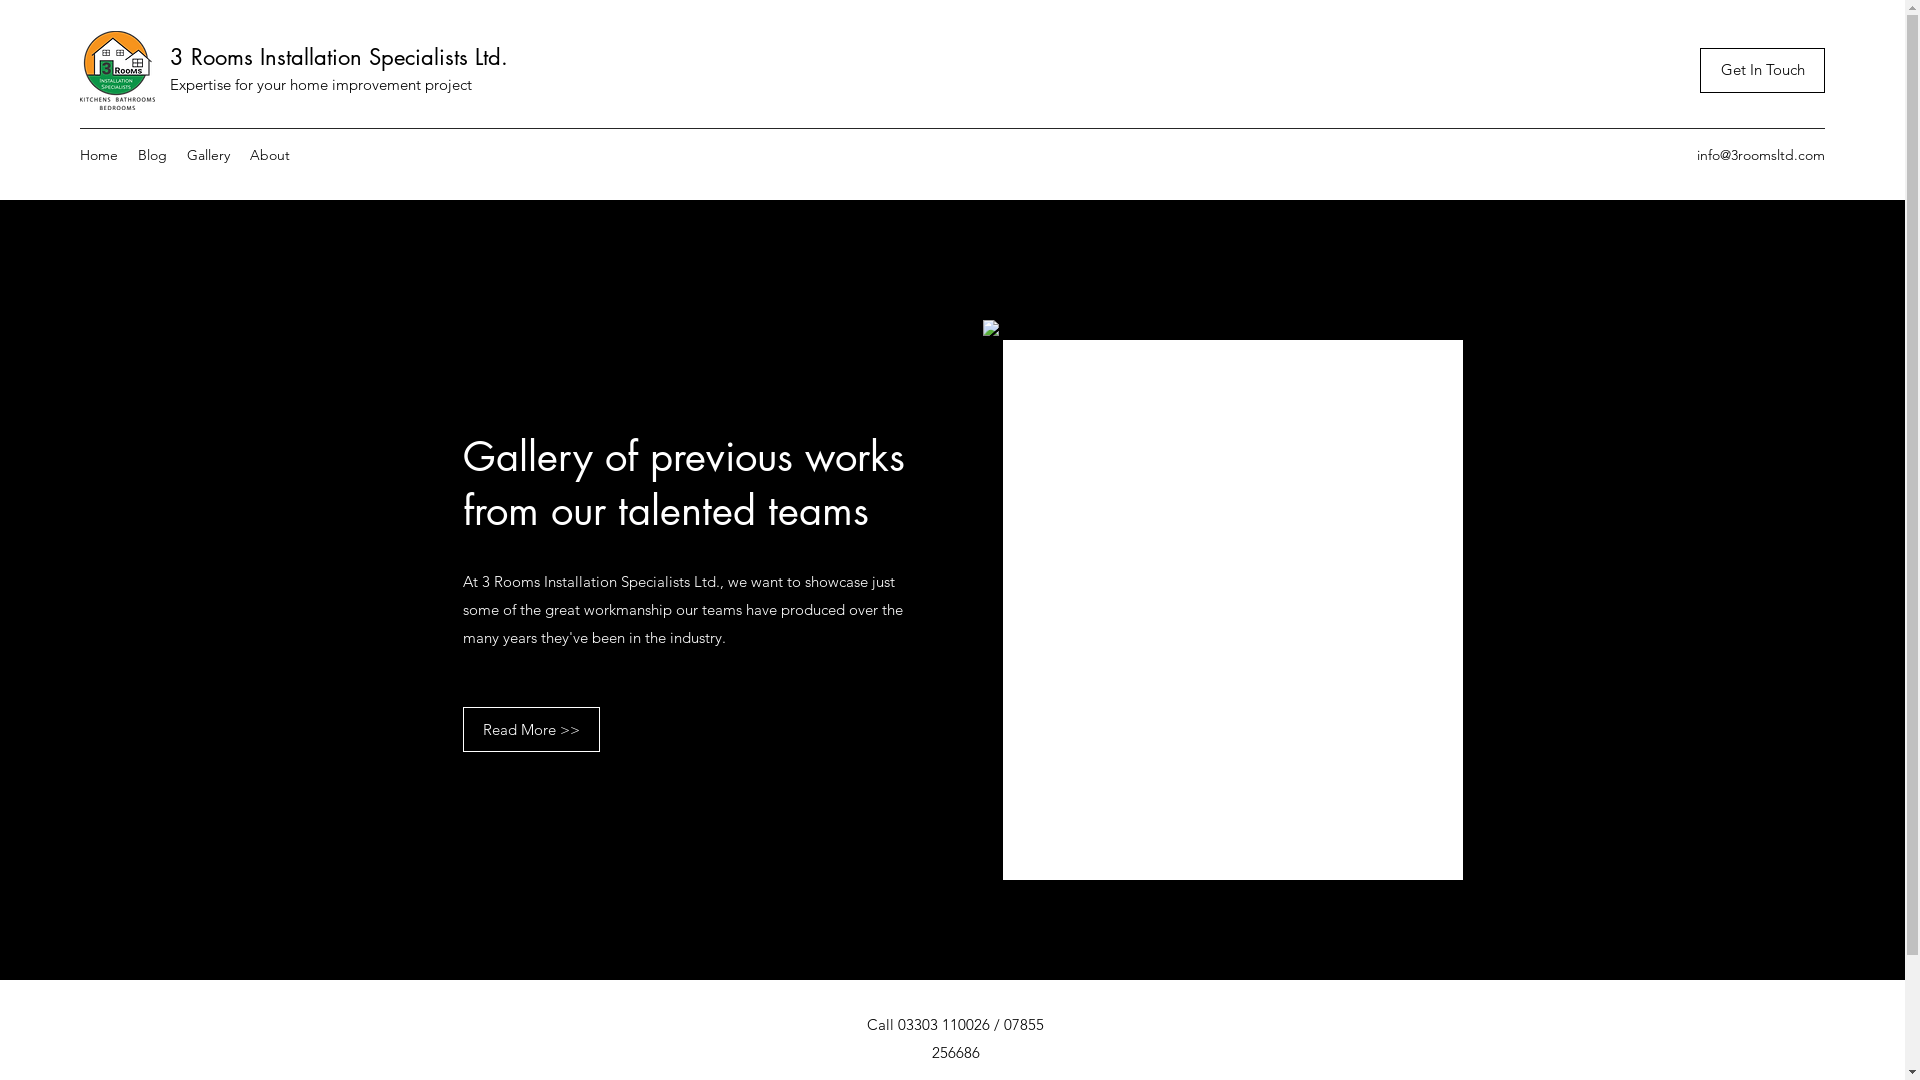  Describe the element at coordinates (99, 155) in the screenshot. I see `Home` at that location.